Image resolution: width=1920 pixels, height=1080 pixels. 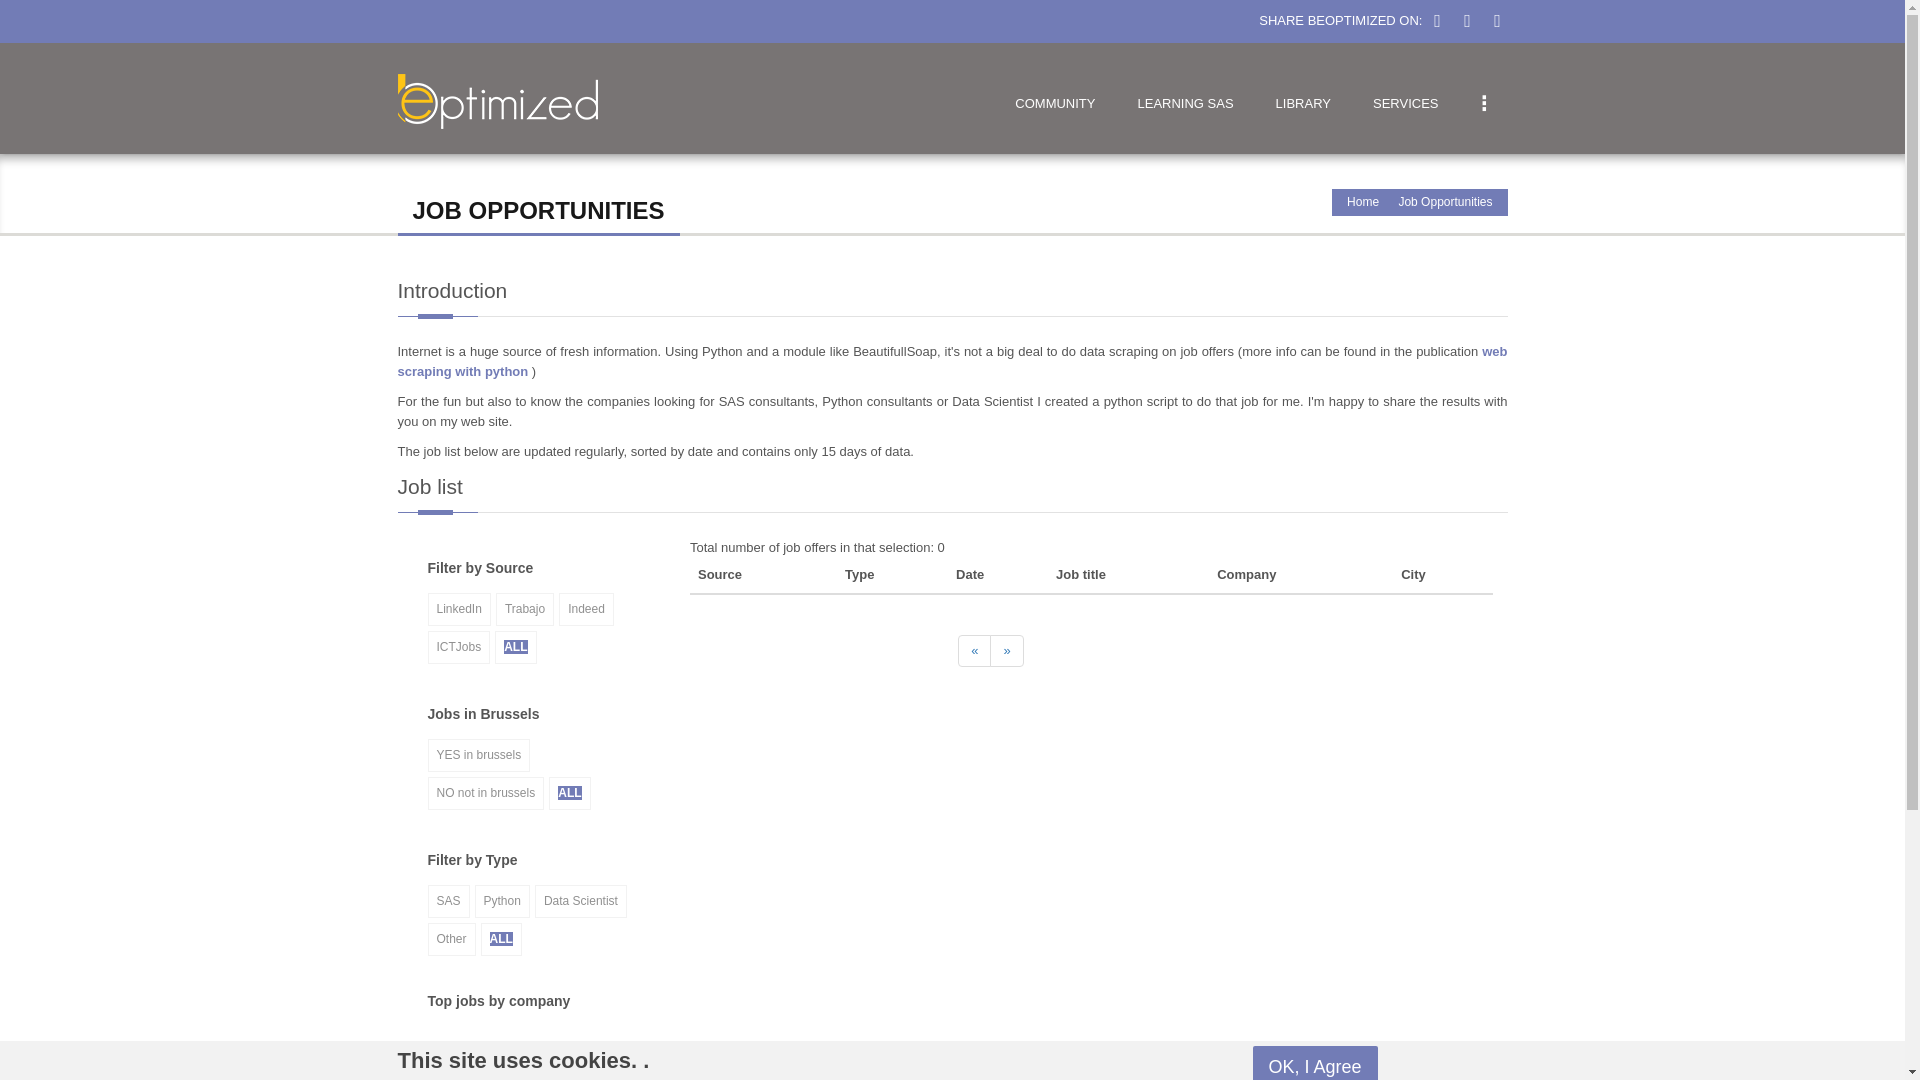 I want to click on SERVICES, so click(x=1405, y=98).